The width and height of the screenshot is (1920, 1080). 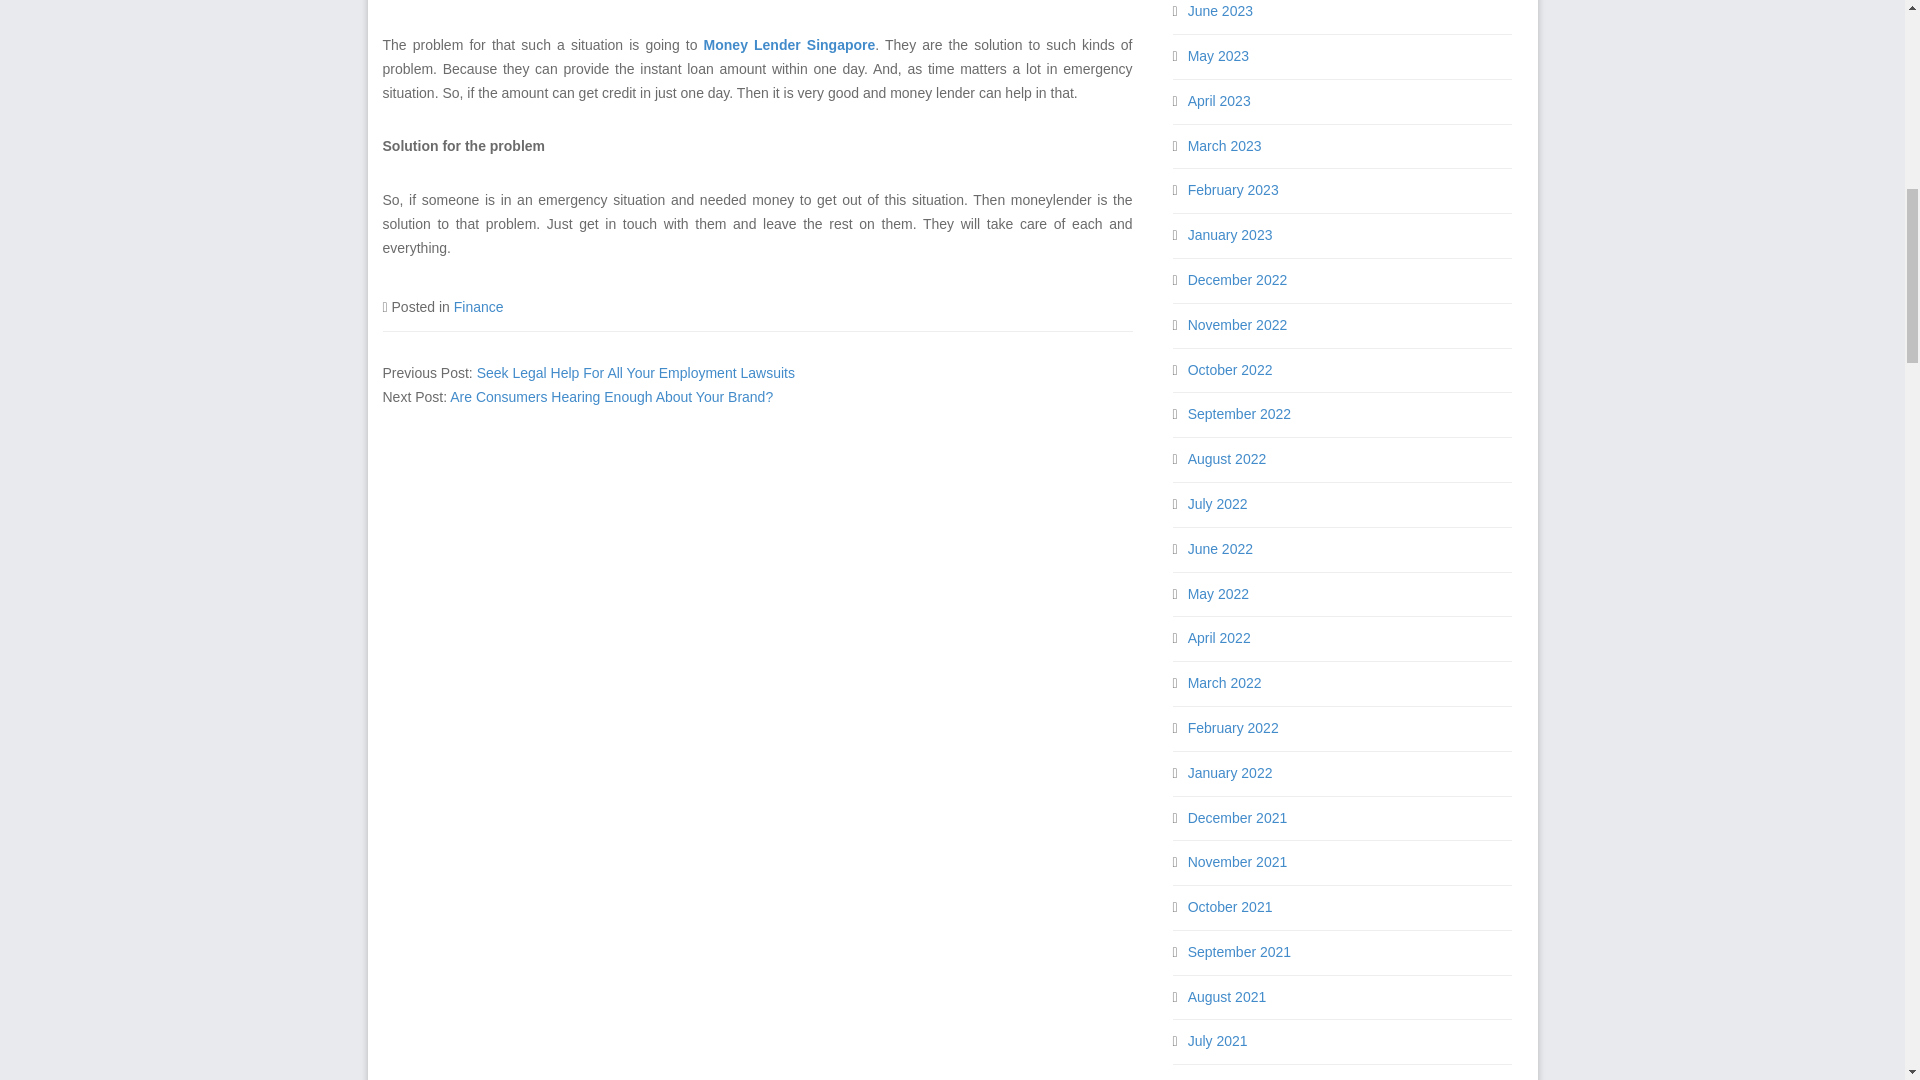 What do you see at coordinates (635, 373) in the screenshot?
I see `Seek Legal Help For All Your Employment Lawsuits` at bounding box center [635, 373].